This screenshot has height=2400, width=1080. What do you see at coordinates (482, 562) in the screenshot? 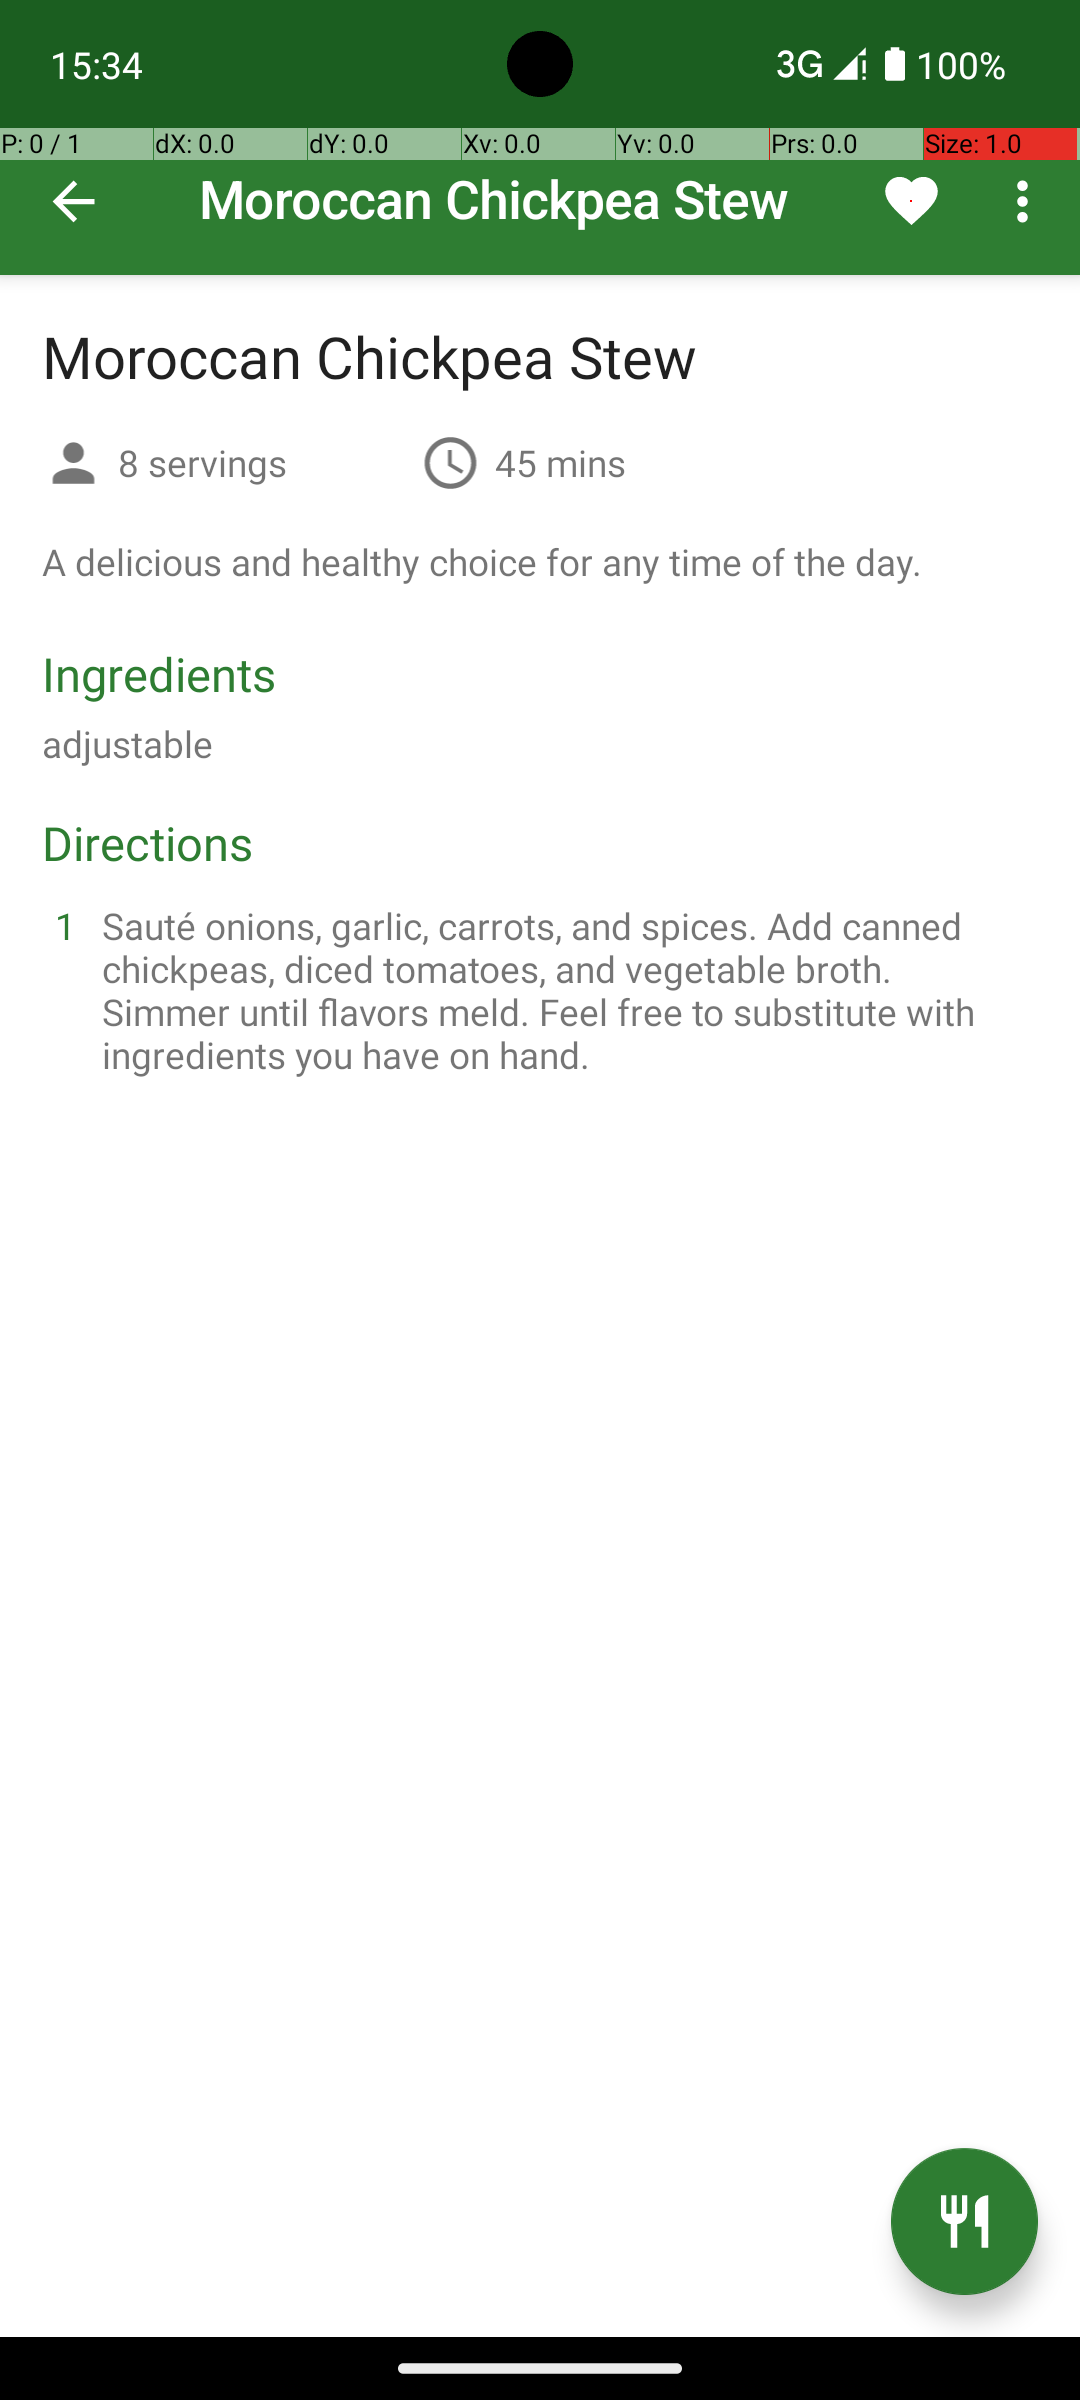
I see `A delicious and healthy choice for any time of the day.` at bounding box center [482, 562].